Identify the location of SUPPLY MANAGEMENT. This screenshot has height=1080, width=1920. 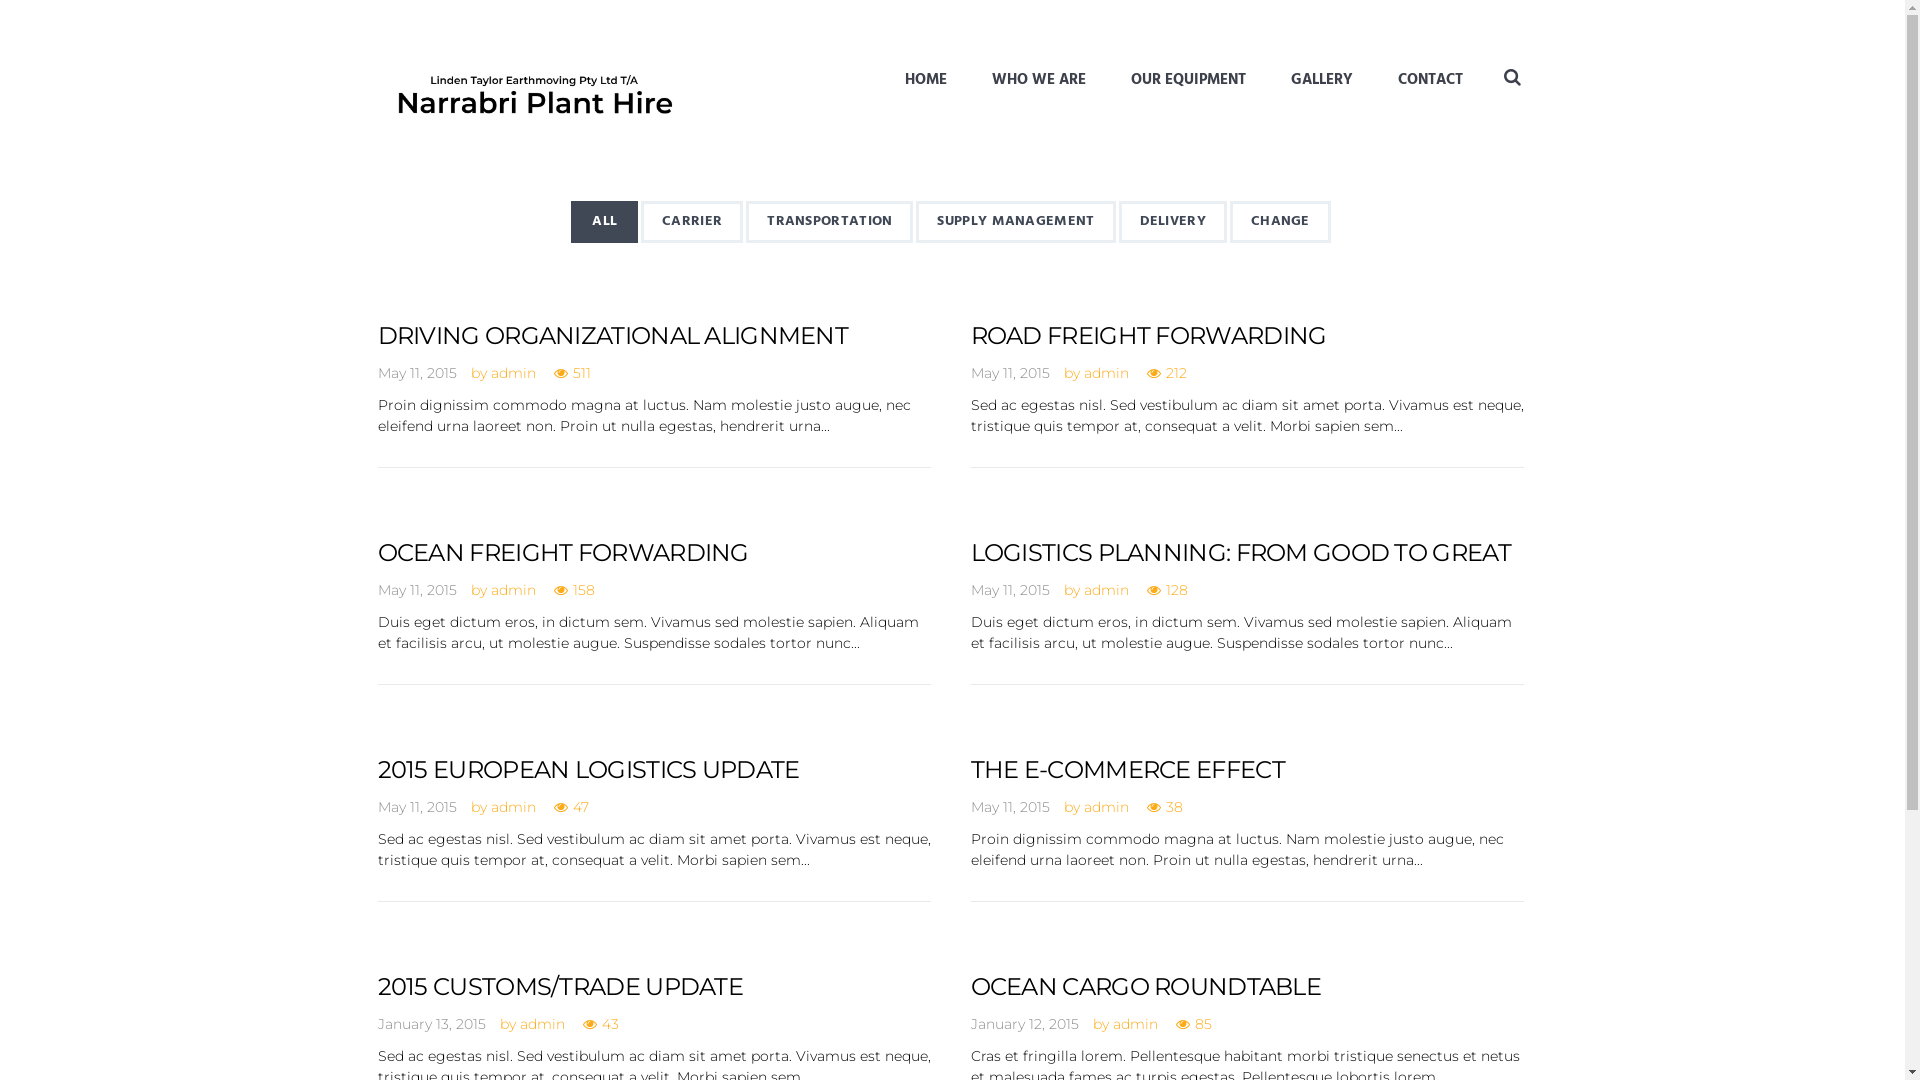
(1016, 222).